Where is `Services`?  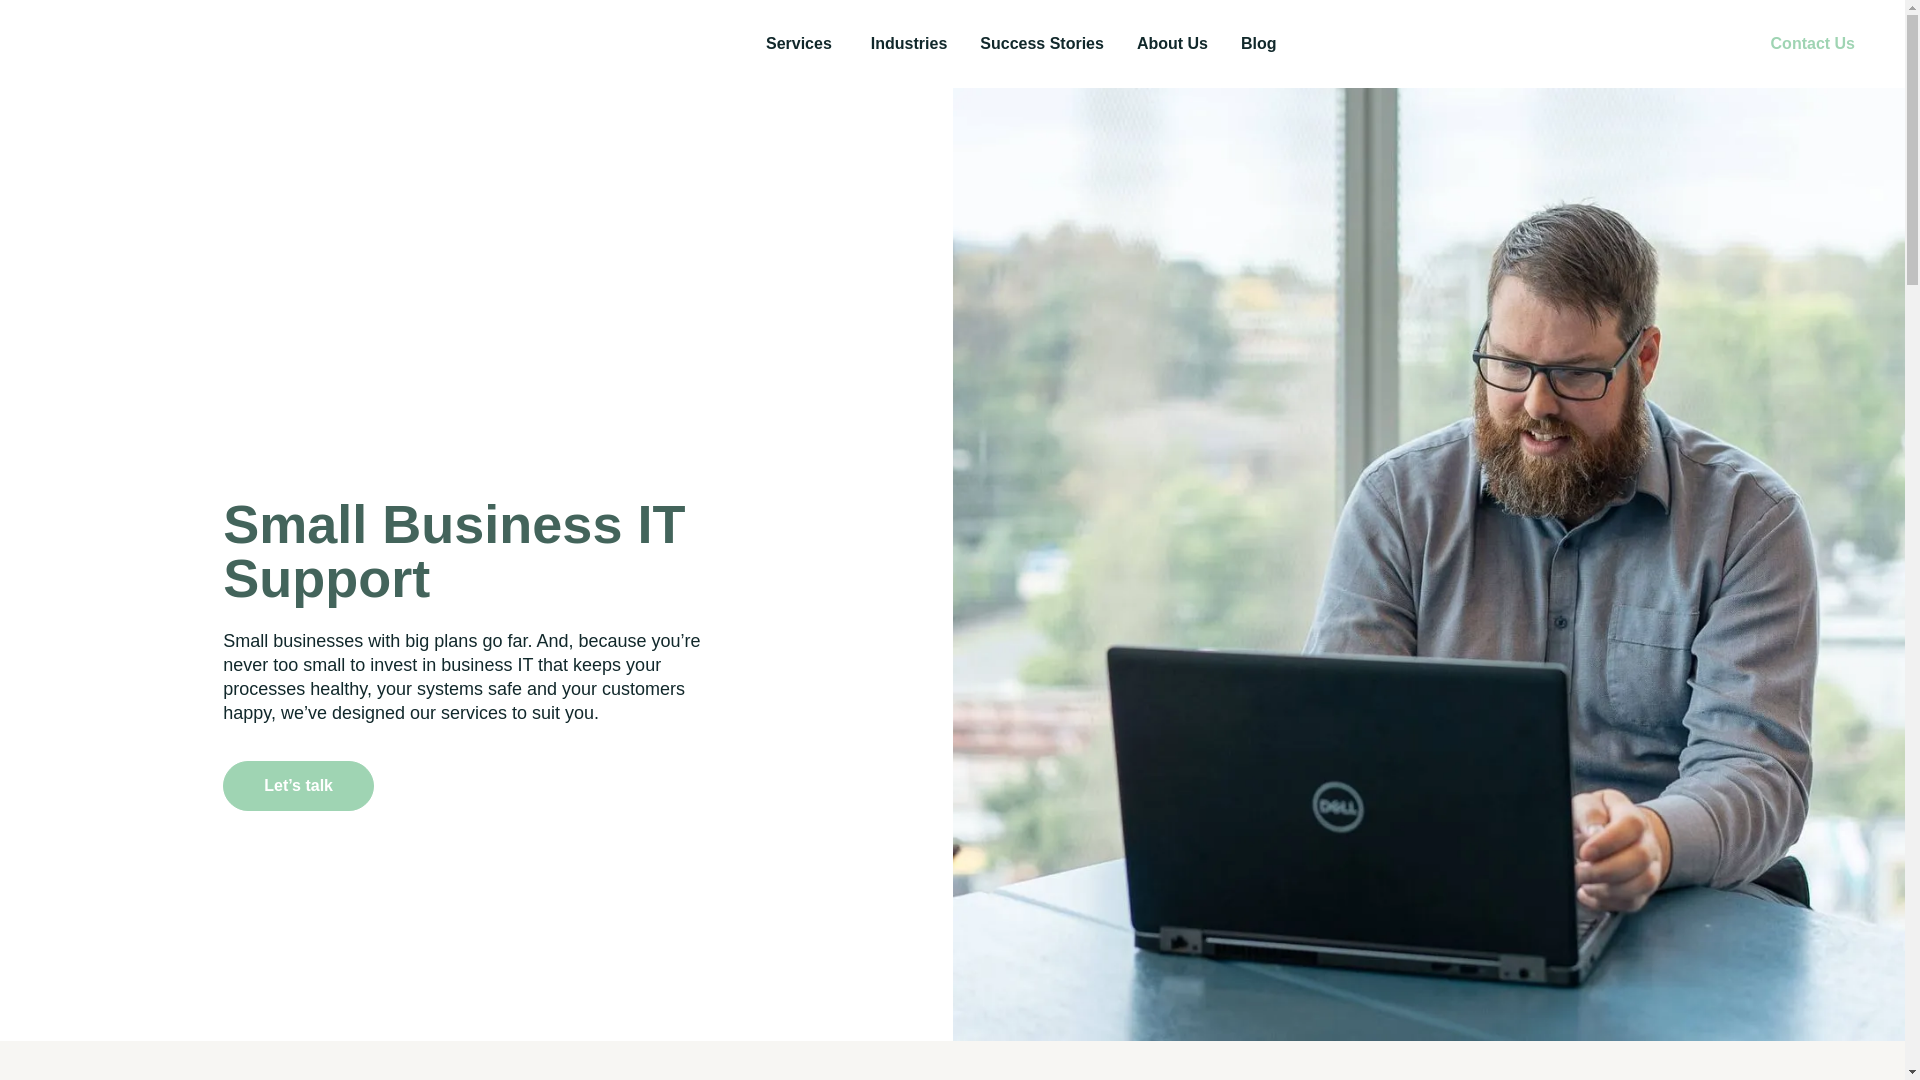
Services is located at coordinates (798, 44).